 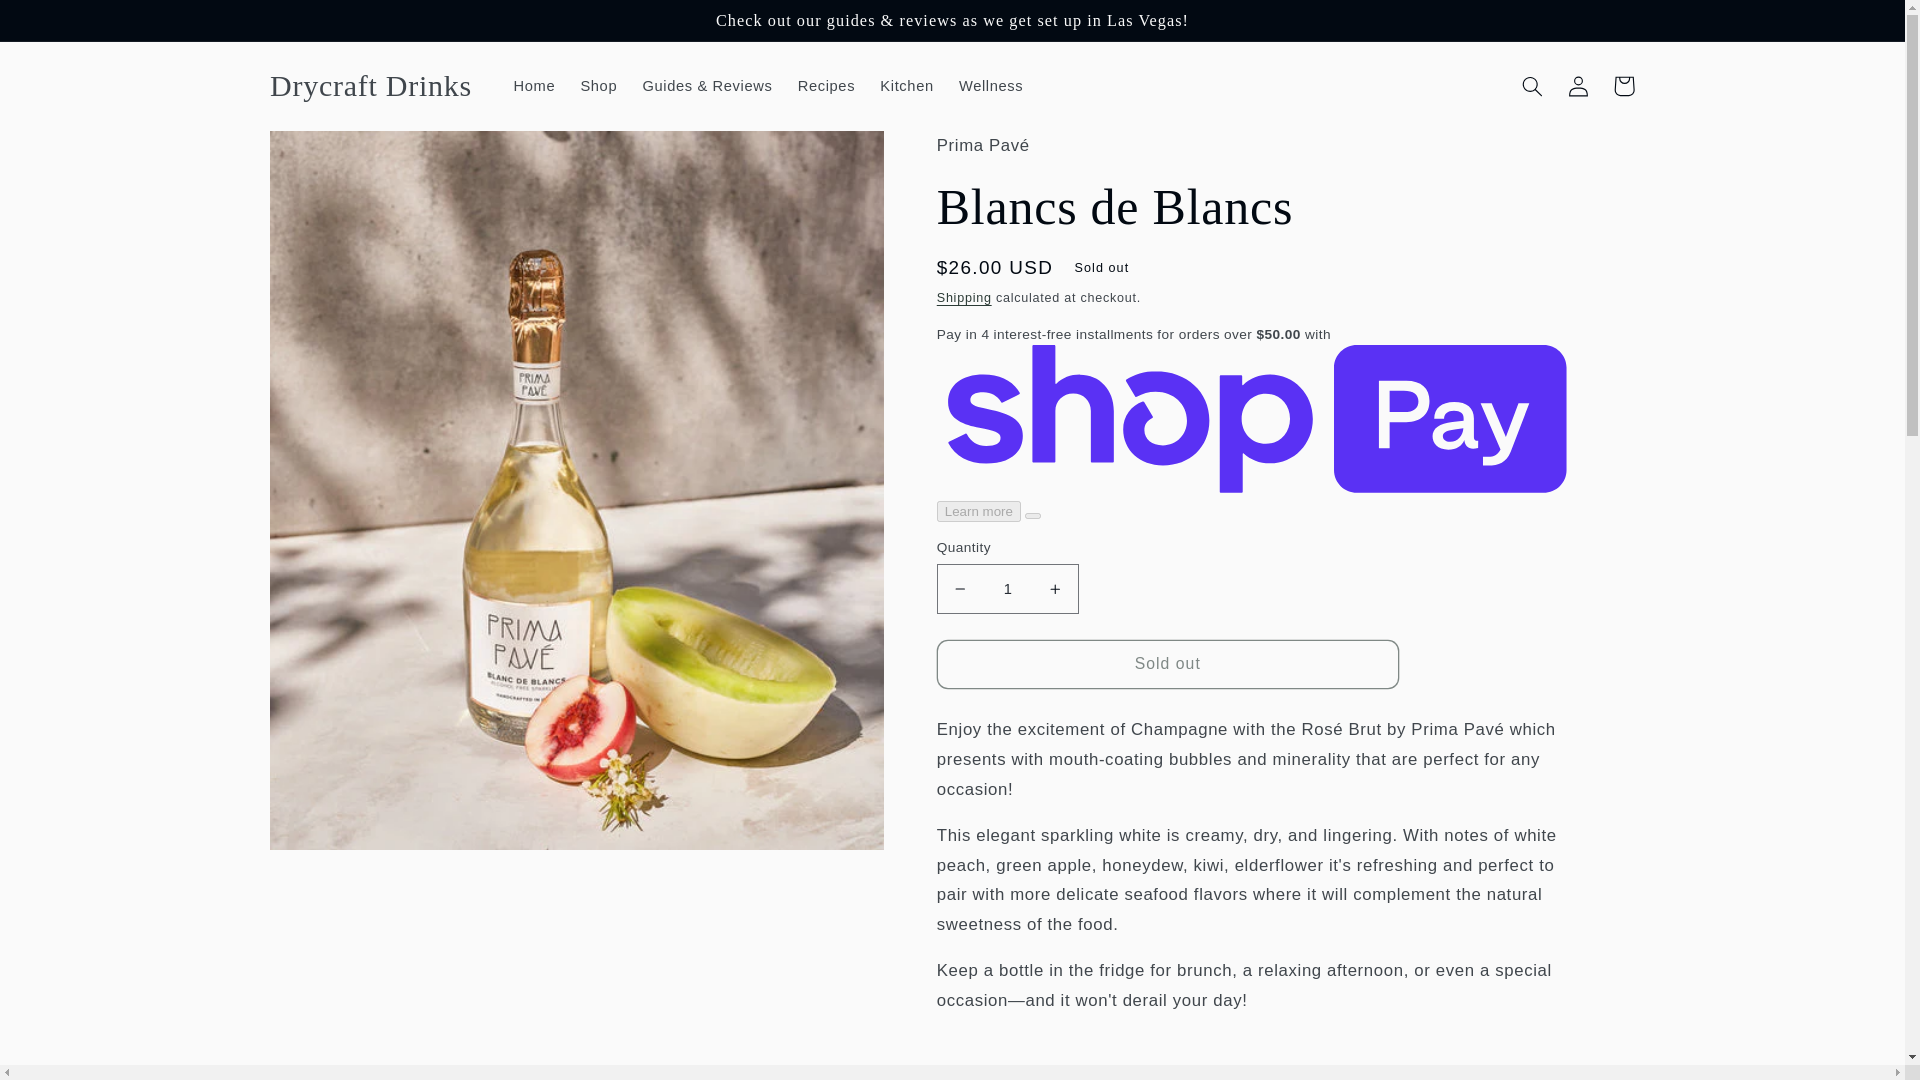 I want to click on Drycraft Drinks, so click(x=370, y=86).